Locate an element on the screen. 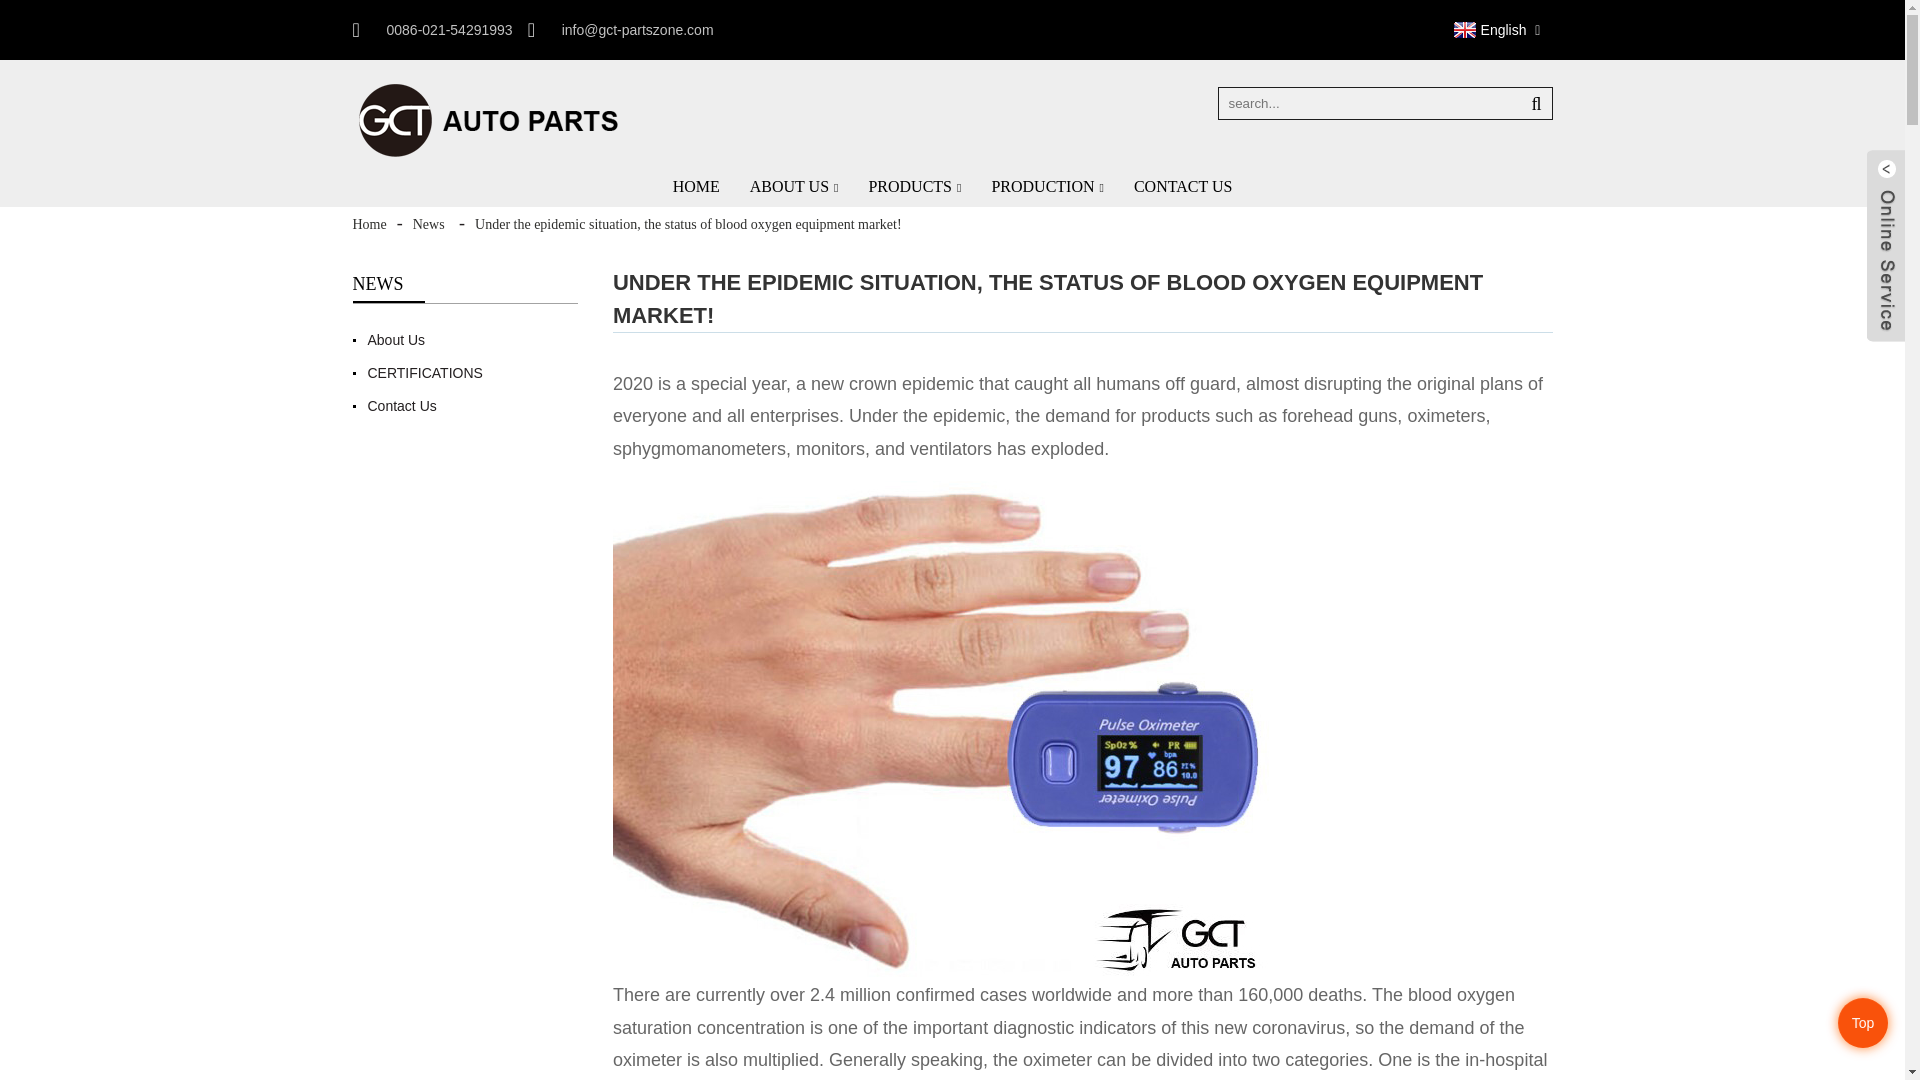 The width and height of the screenshot is (1920, 1080). PRODUCTION is located at coordinates (1047, 187).